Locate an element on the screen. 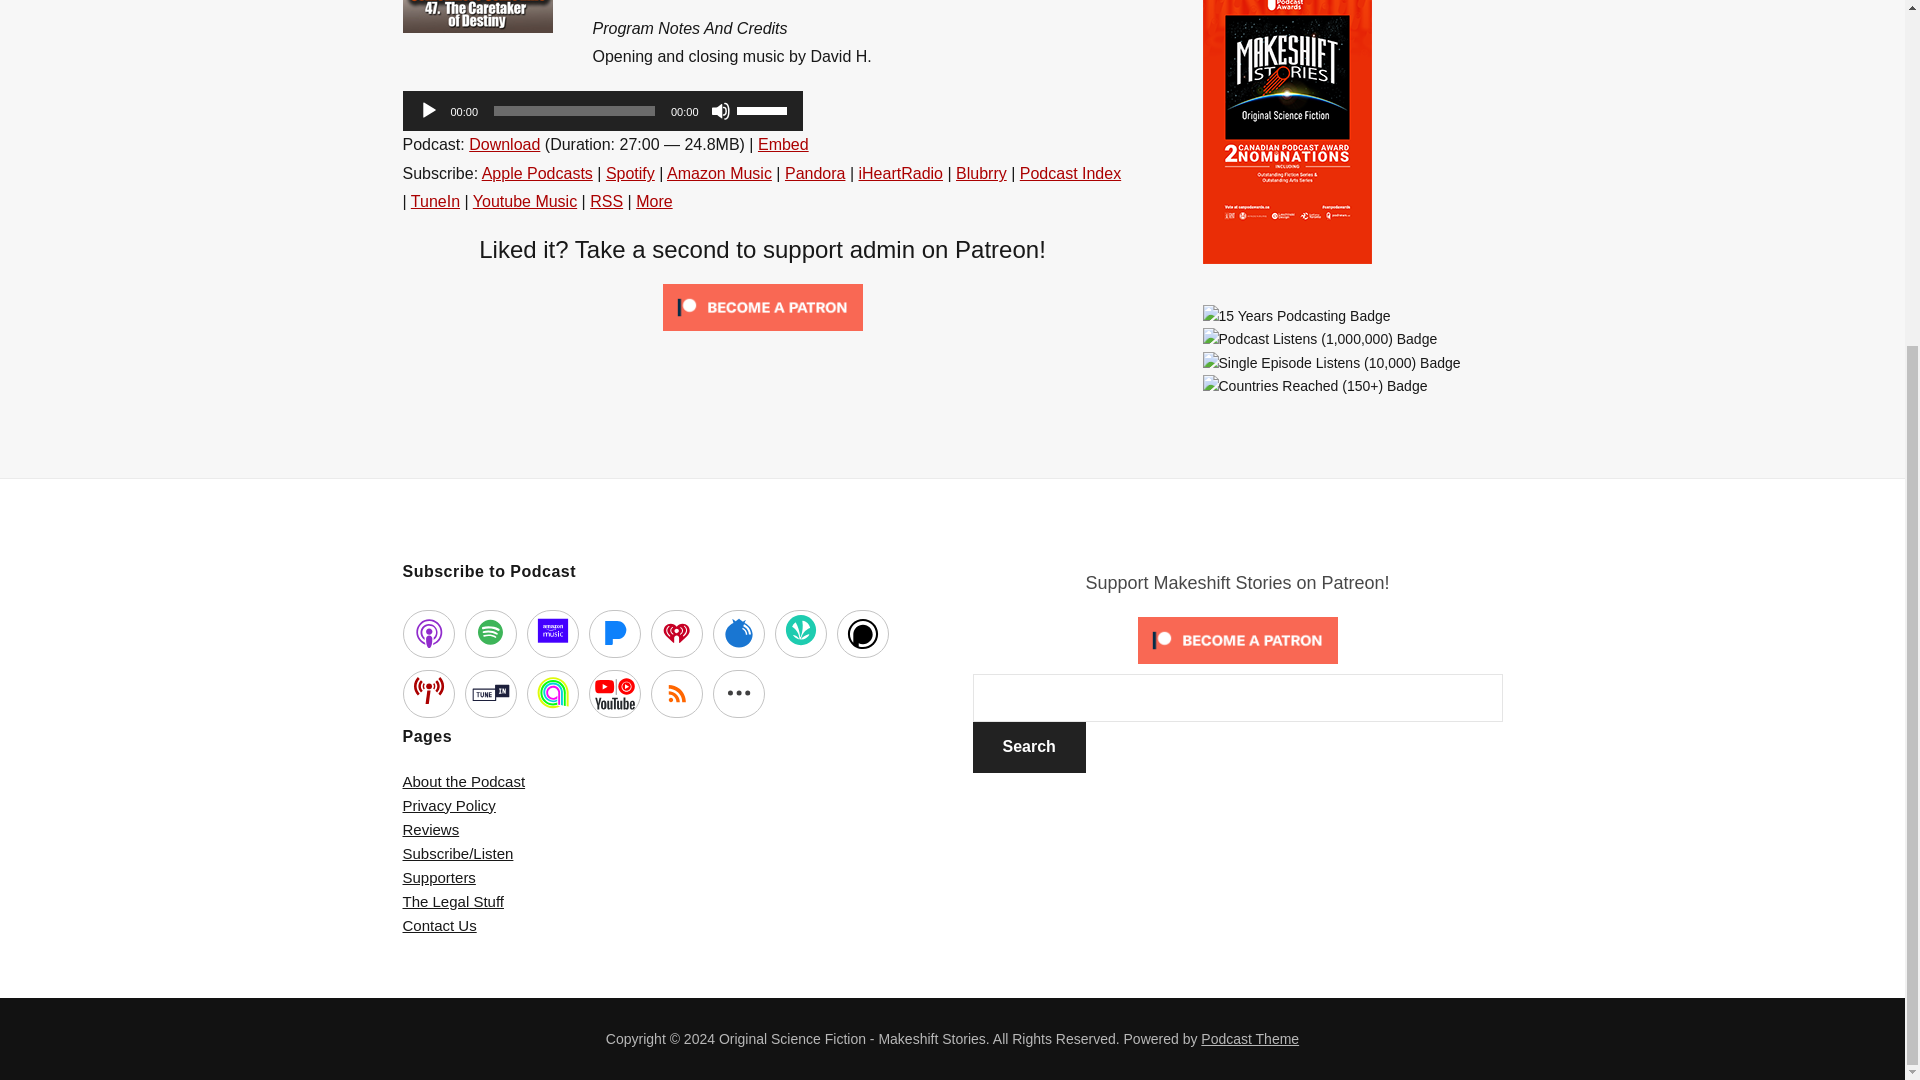  Subscribe on Youtube Music is located at coordinates (524, 201).